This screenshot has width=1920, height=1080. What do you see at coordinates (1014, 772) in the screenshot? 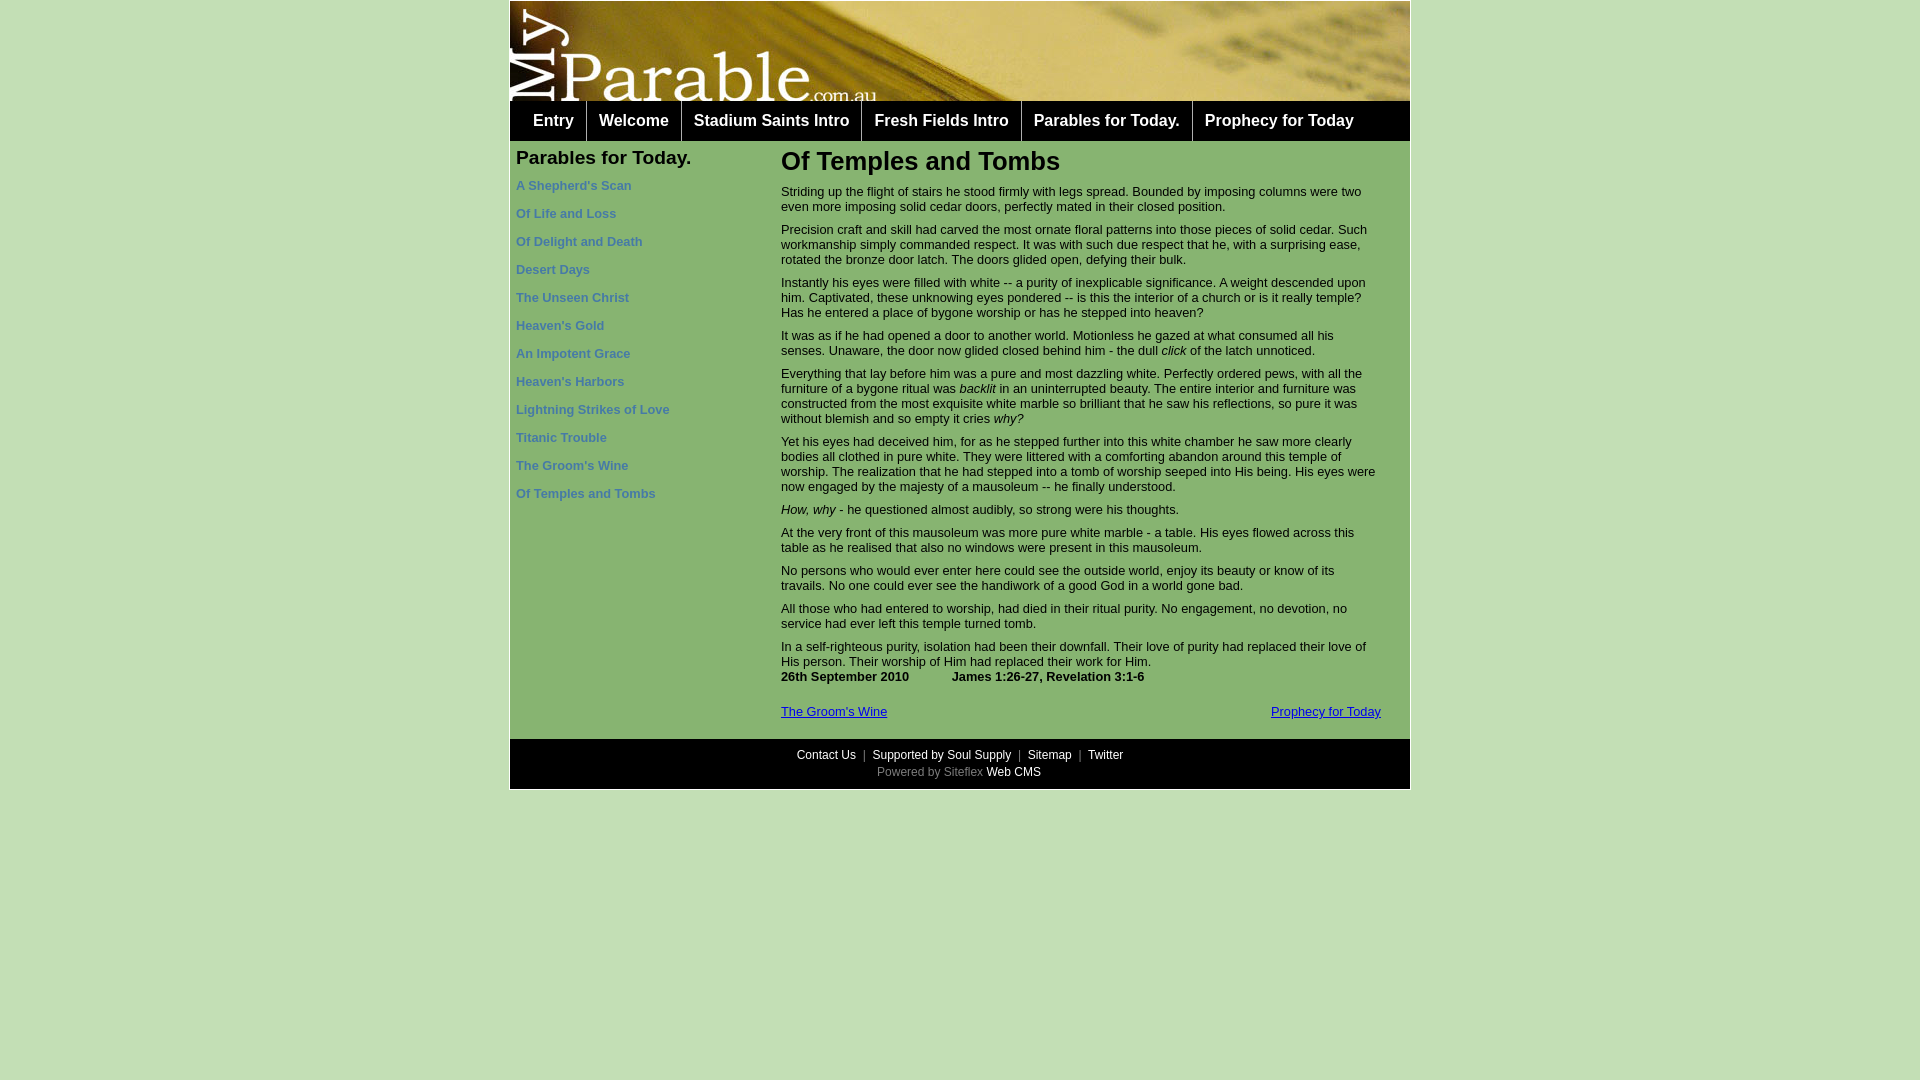
I see `Web CMS` at bounding box center [1014, 772].